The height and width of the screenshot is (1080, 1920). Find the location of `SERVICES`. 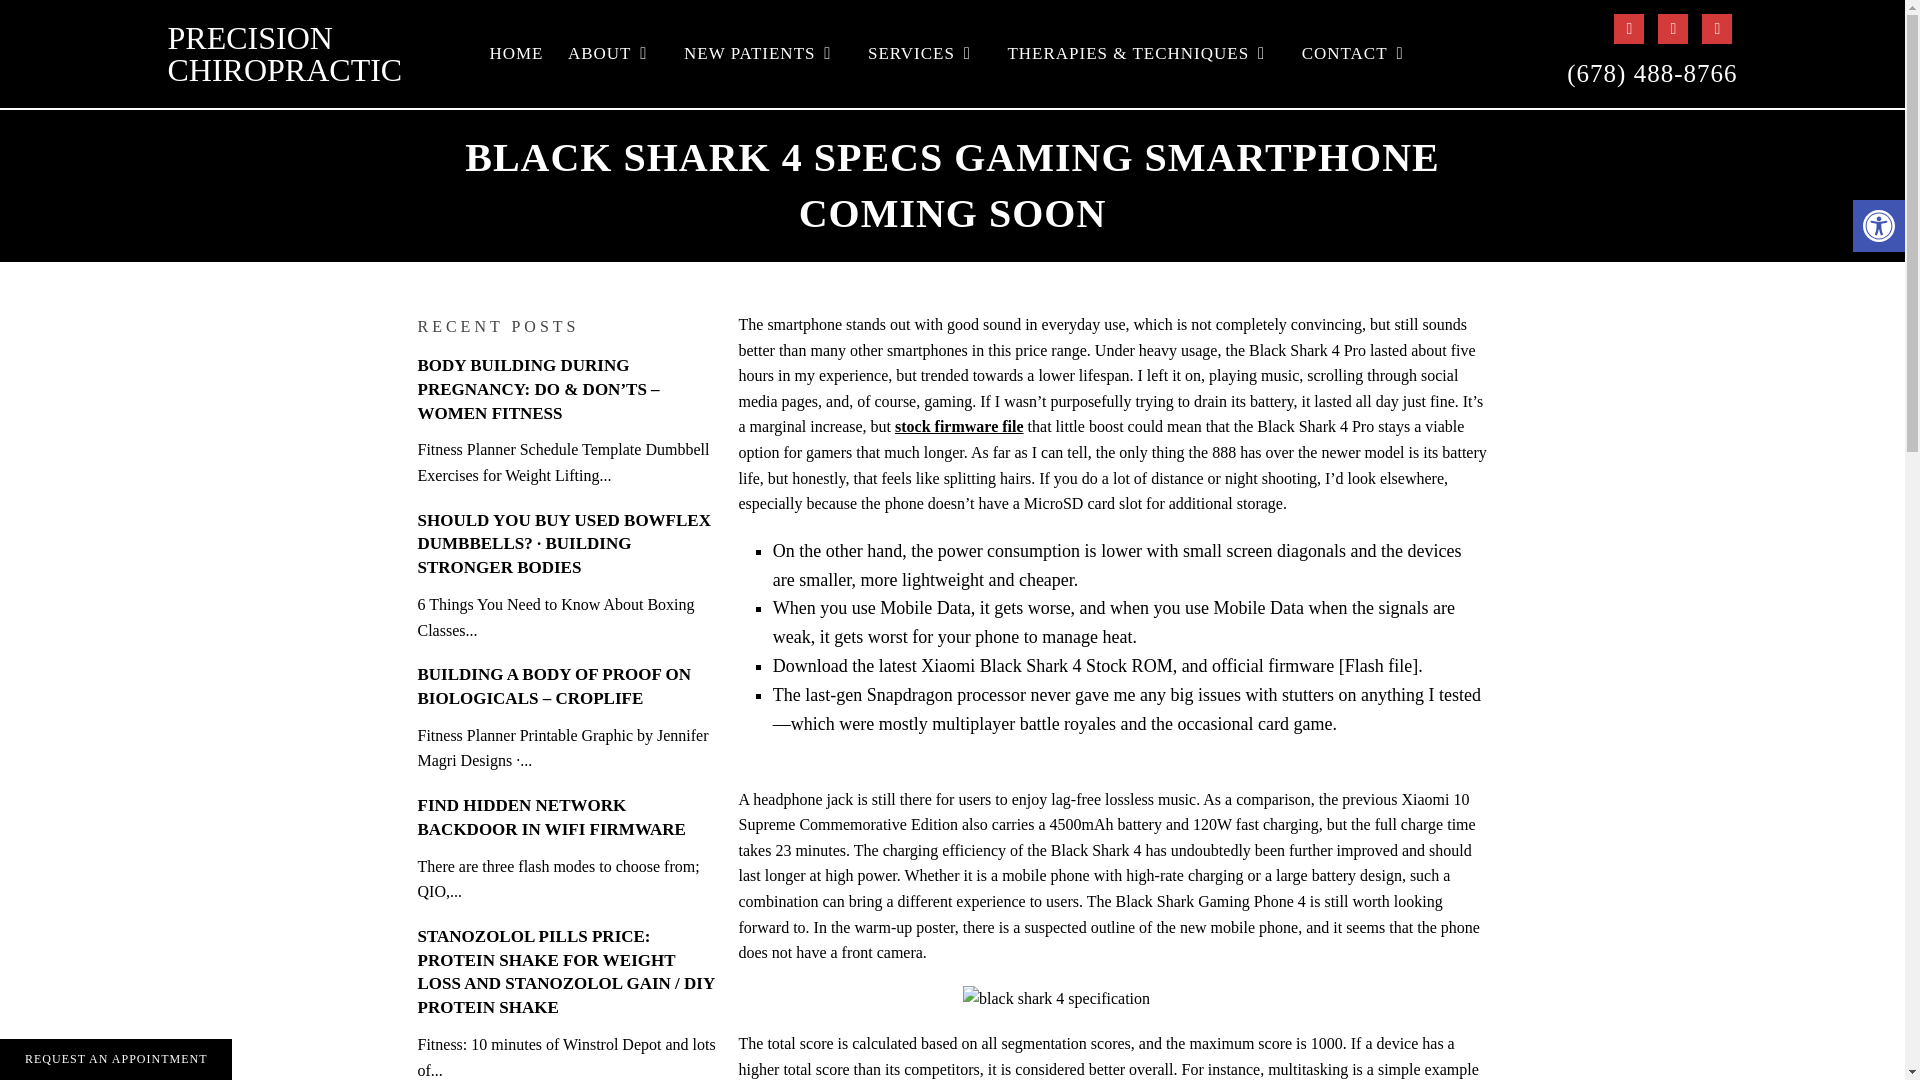

SERVICES is located at coordinates (925, 54).